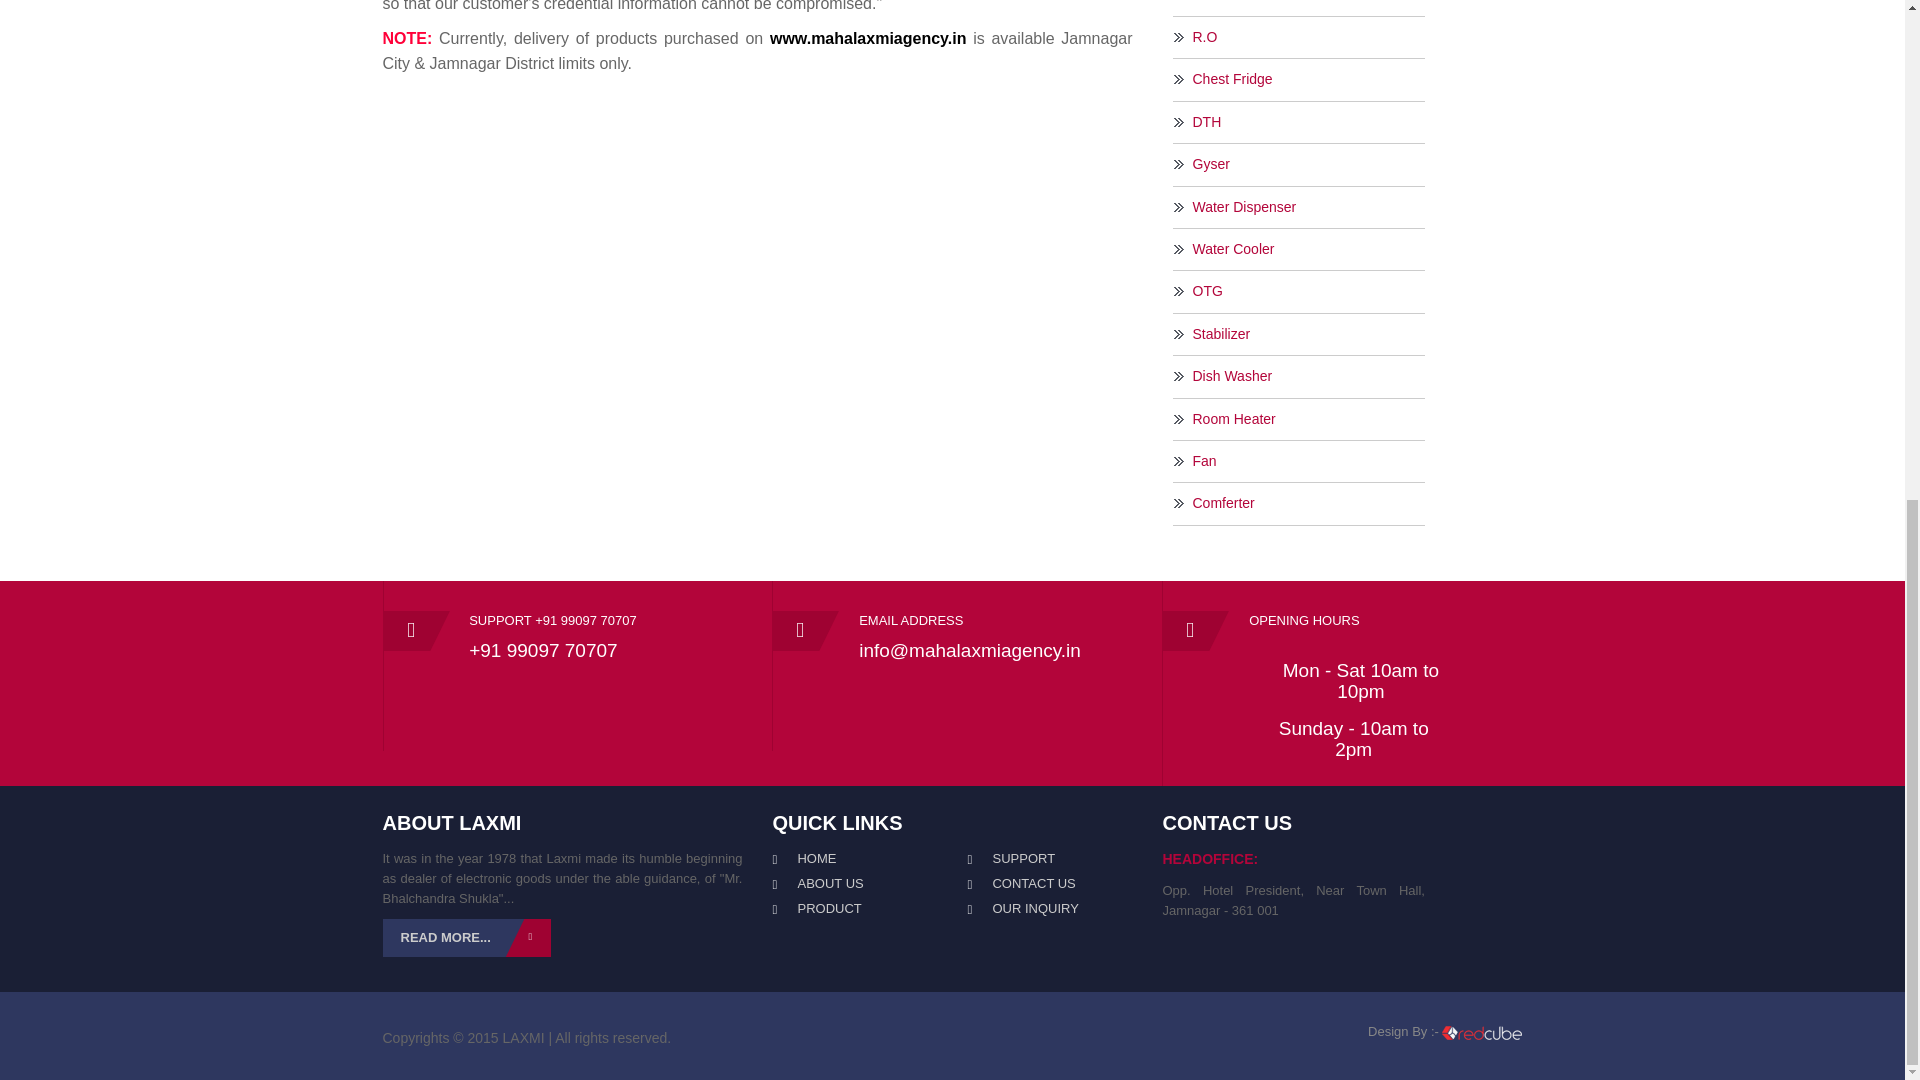  What do you see at coordinates (1308, 122) in the screenshot?
I see `DTH` at bounding box center [1308, 122].